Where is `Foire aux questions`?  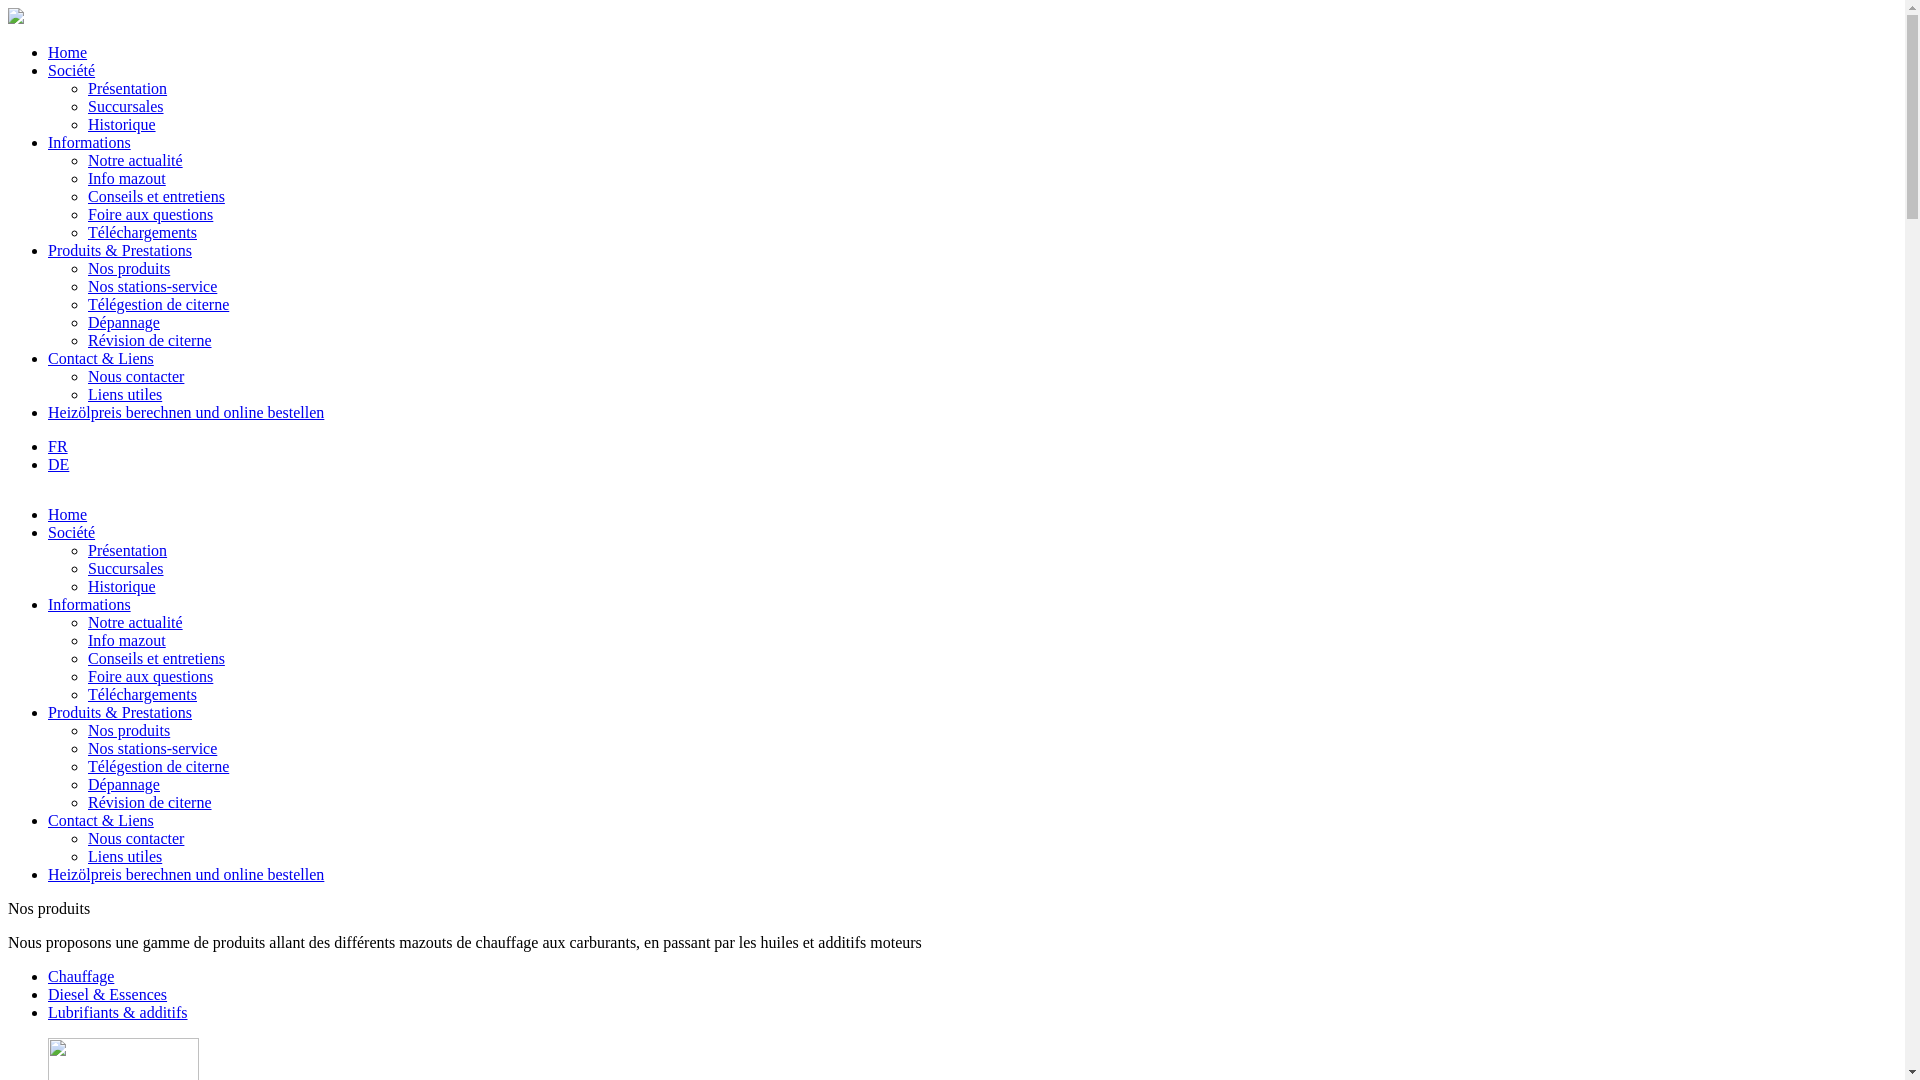
Foire aux questions is located at coordinates (150, 676).